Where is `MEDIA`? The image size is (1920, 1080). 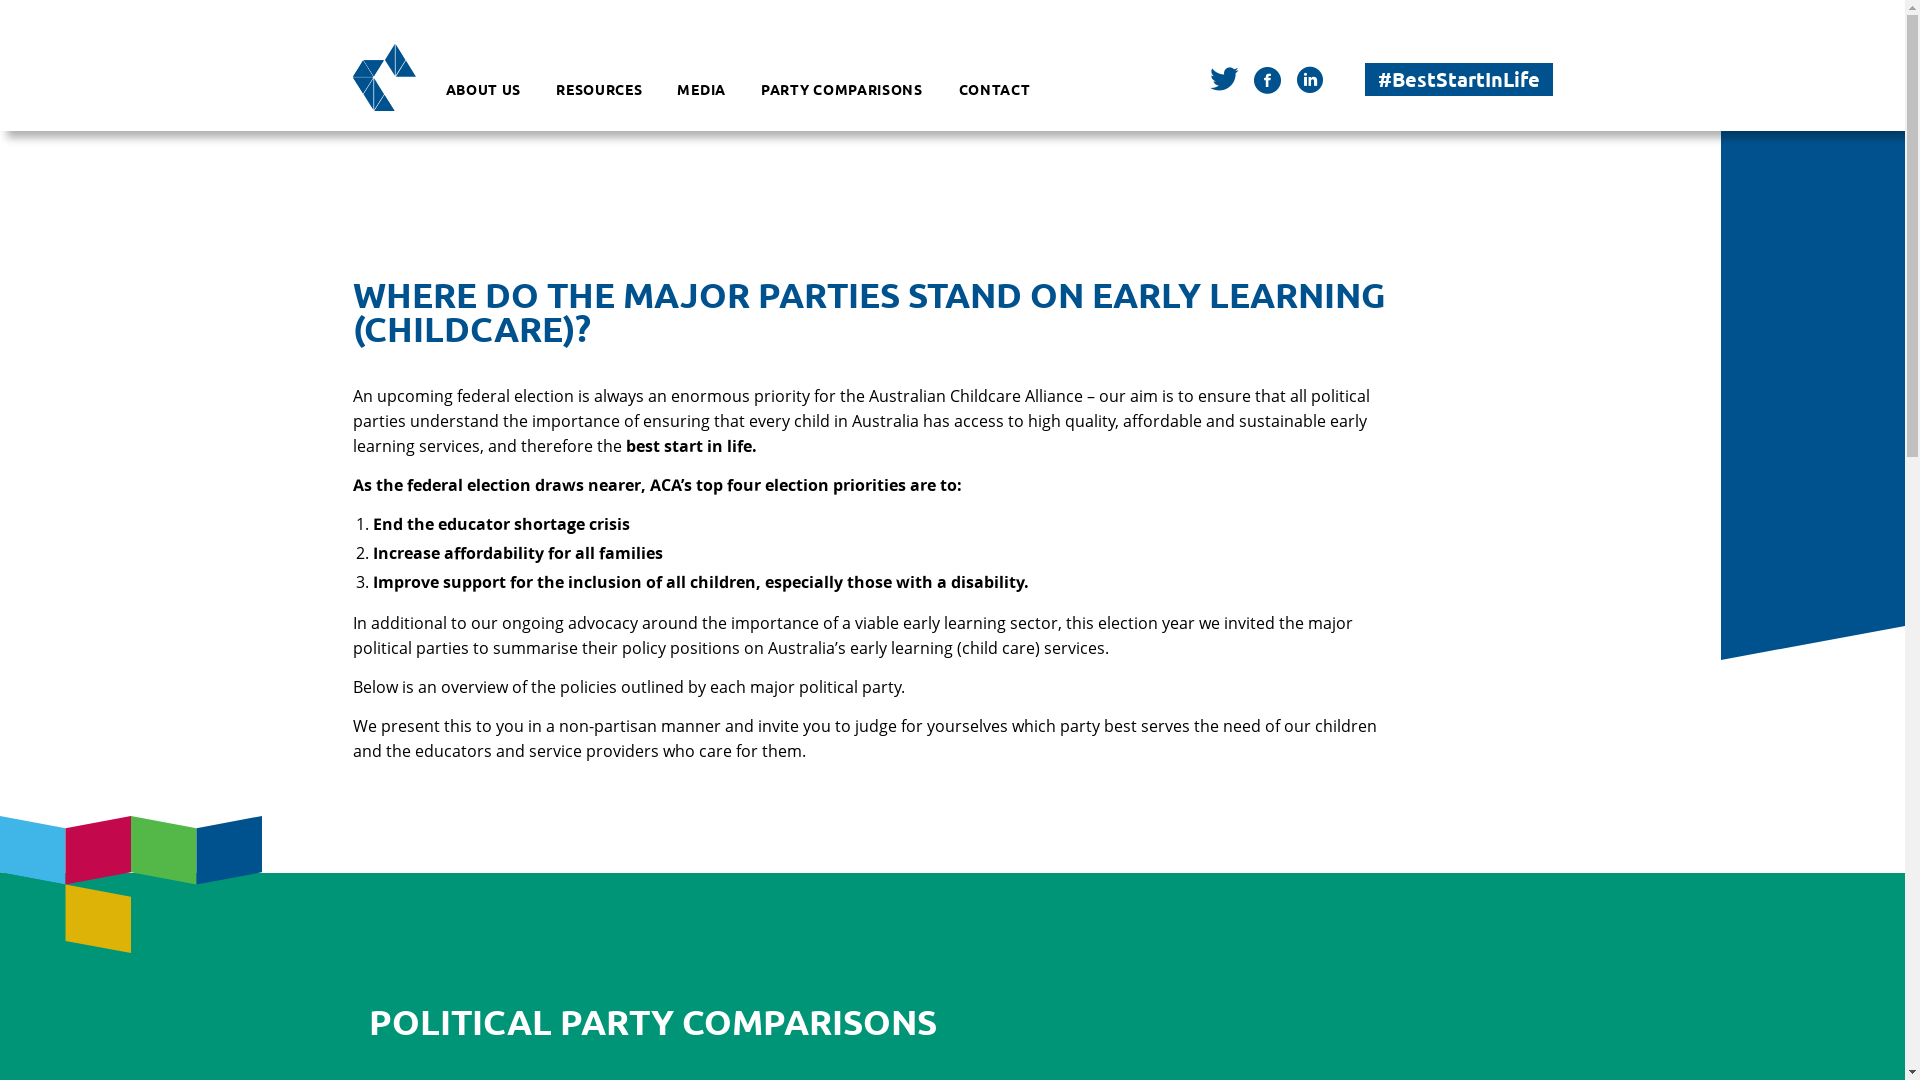
MEDIA is located at coordinates (702, 90).